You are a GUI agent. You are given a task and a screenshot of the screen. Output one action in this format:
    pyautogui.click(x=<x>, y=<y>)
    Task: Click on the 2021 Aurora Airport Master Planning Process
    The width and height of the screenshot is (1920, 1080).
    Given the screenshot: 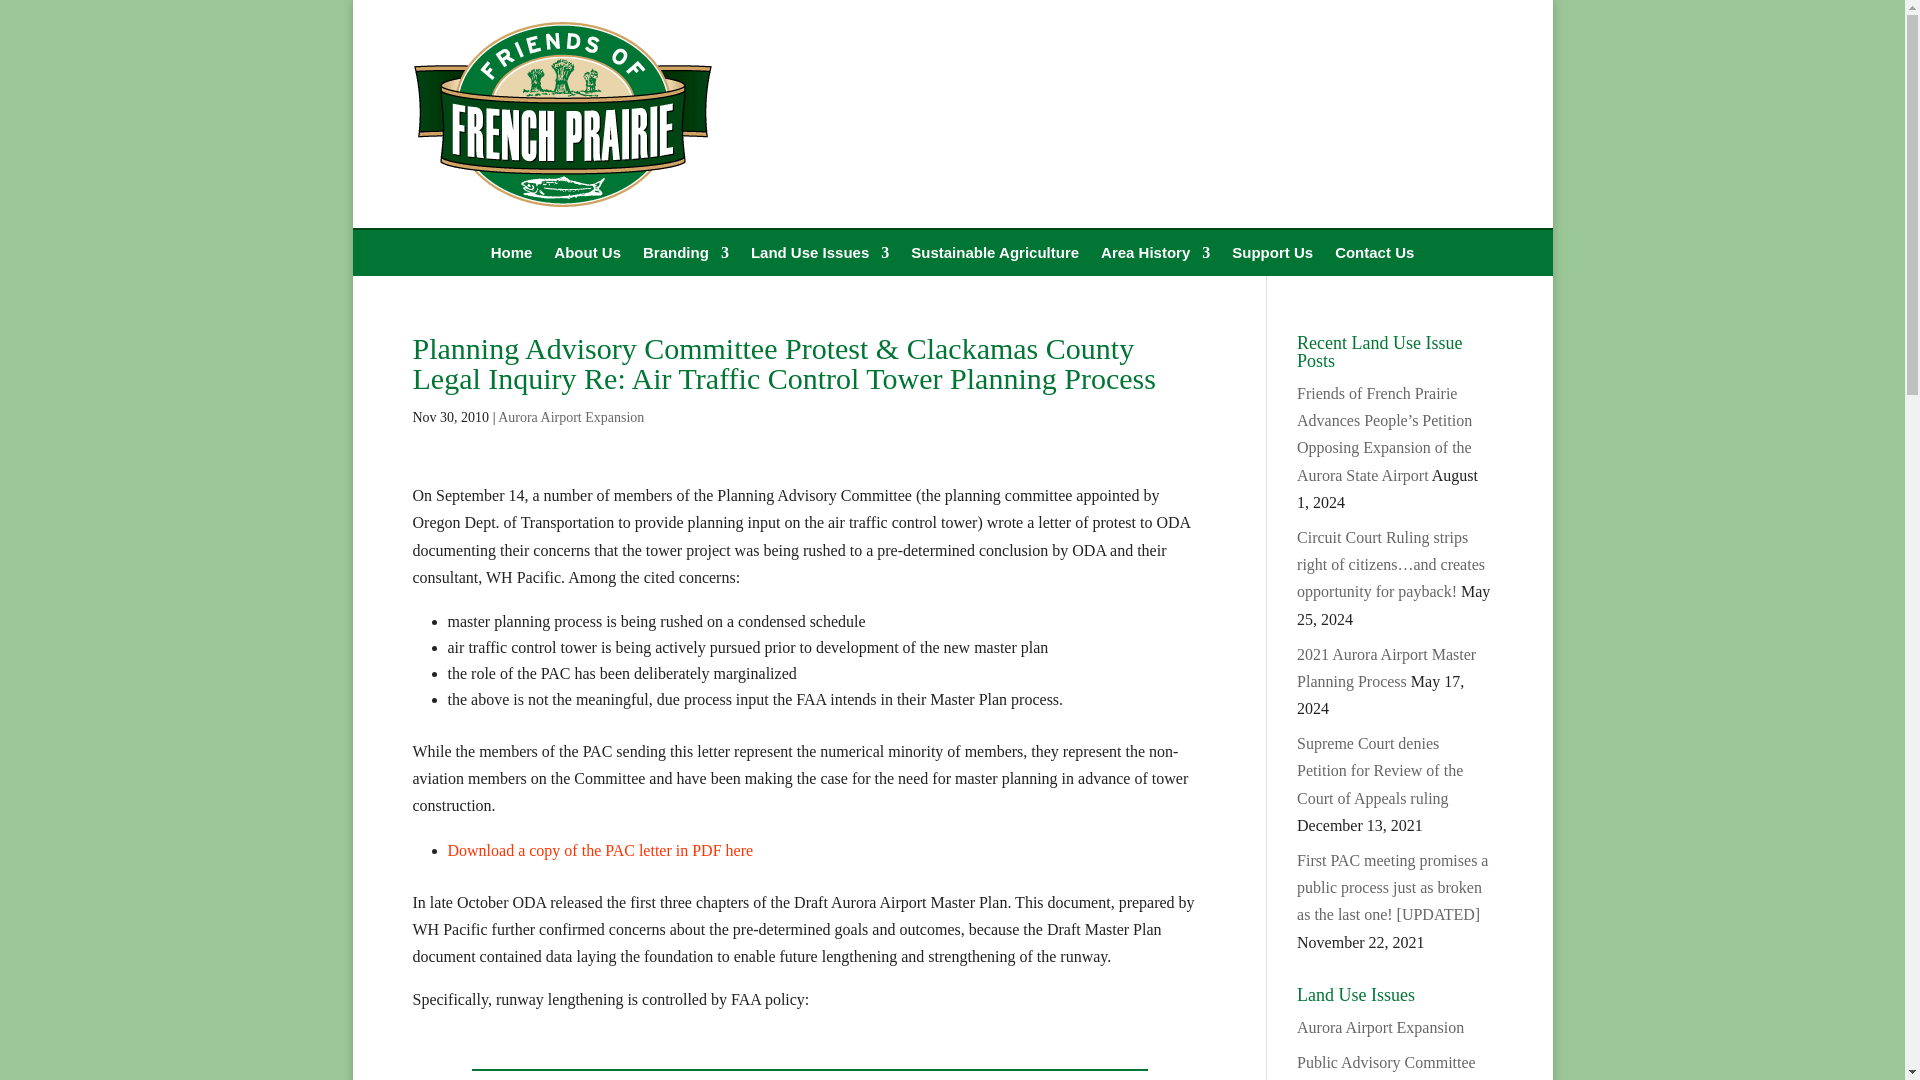 What is the action you would take?
    pyautogui.click(x=1386, y=668)
    